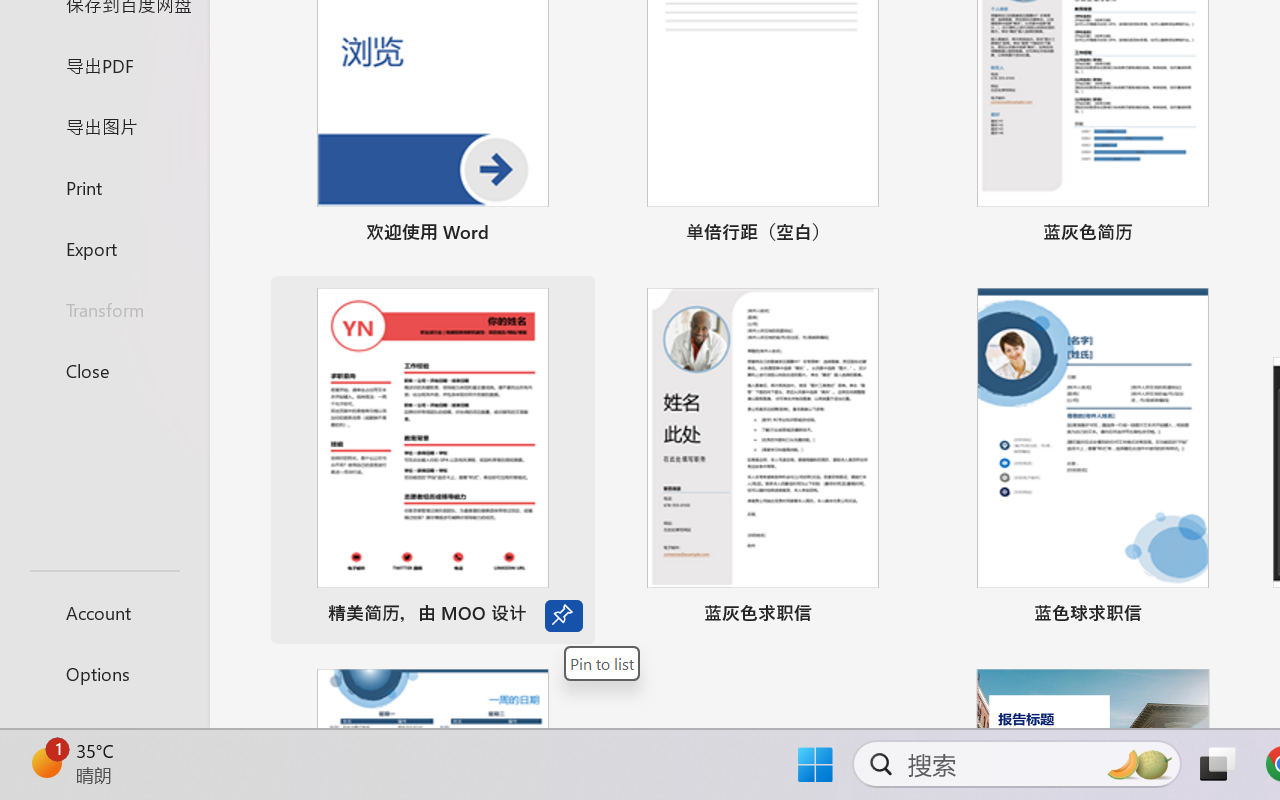  What do you see at coordinates (104, 248) in the screenshot?
I see `Export` at bounding box center [104, 248].